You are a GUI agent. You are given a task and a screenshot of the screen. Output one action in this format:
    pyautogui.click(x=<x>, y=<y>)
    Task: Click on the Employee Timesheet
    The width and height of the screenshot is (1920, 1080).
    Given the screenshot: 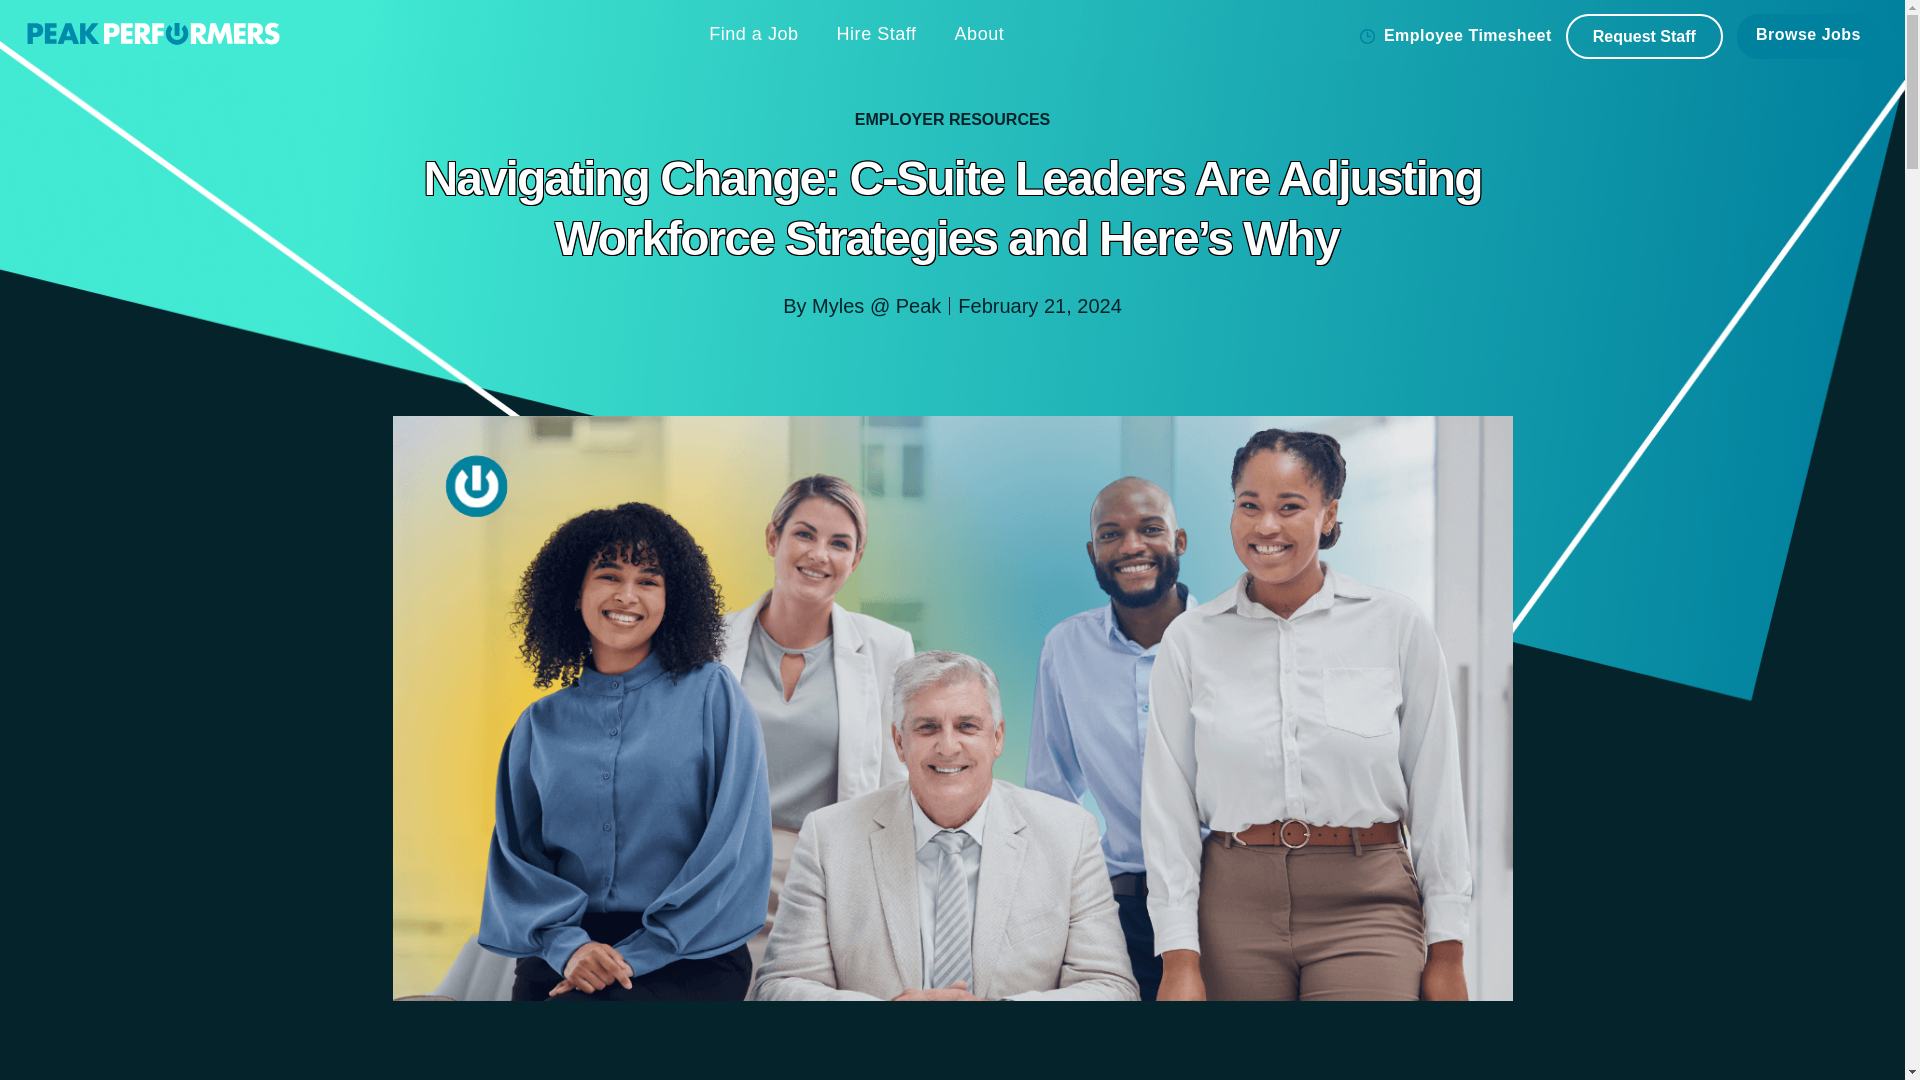 What is the action you would take?
    pyautogui.click(x=1455, y=36)
    